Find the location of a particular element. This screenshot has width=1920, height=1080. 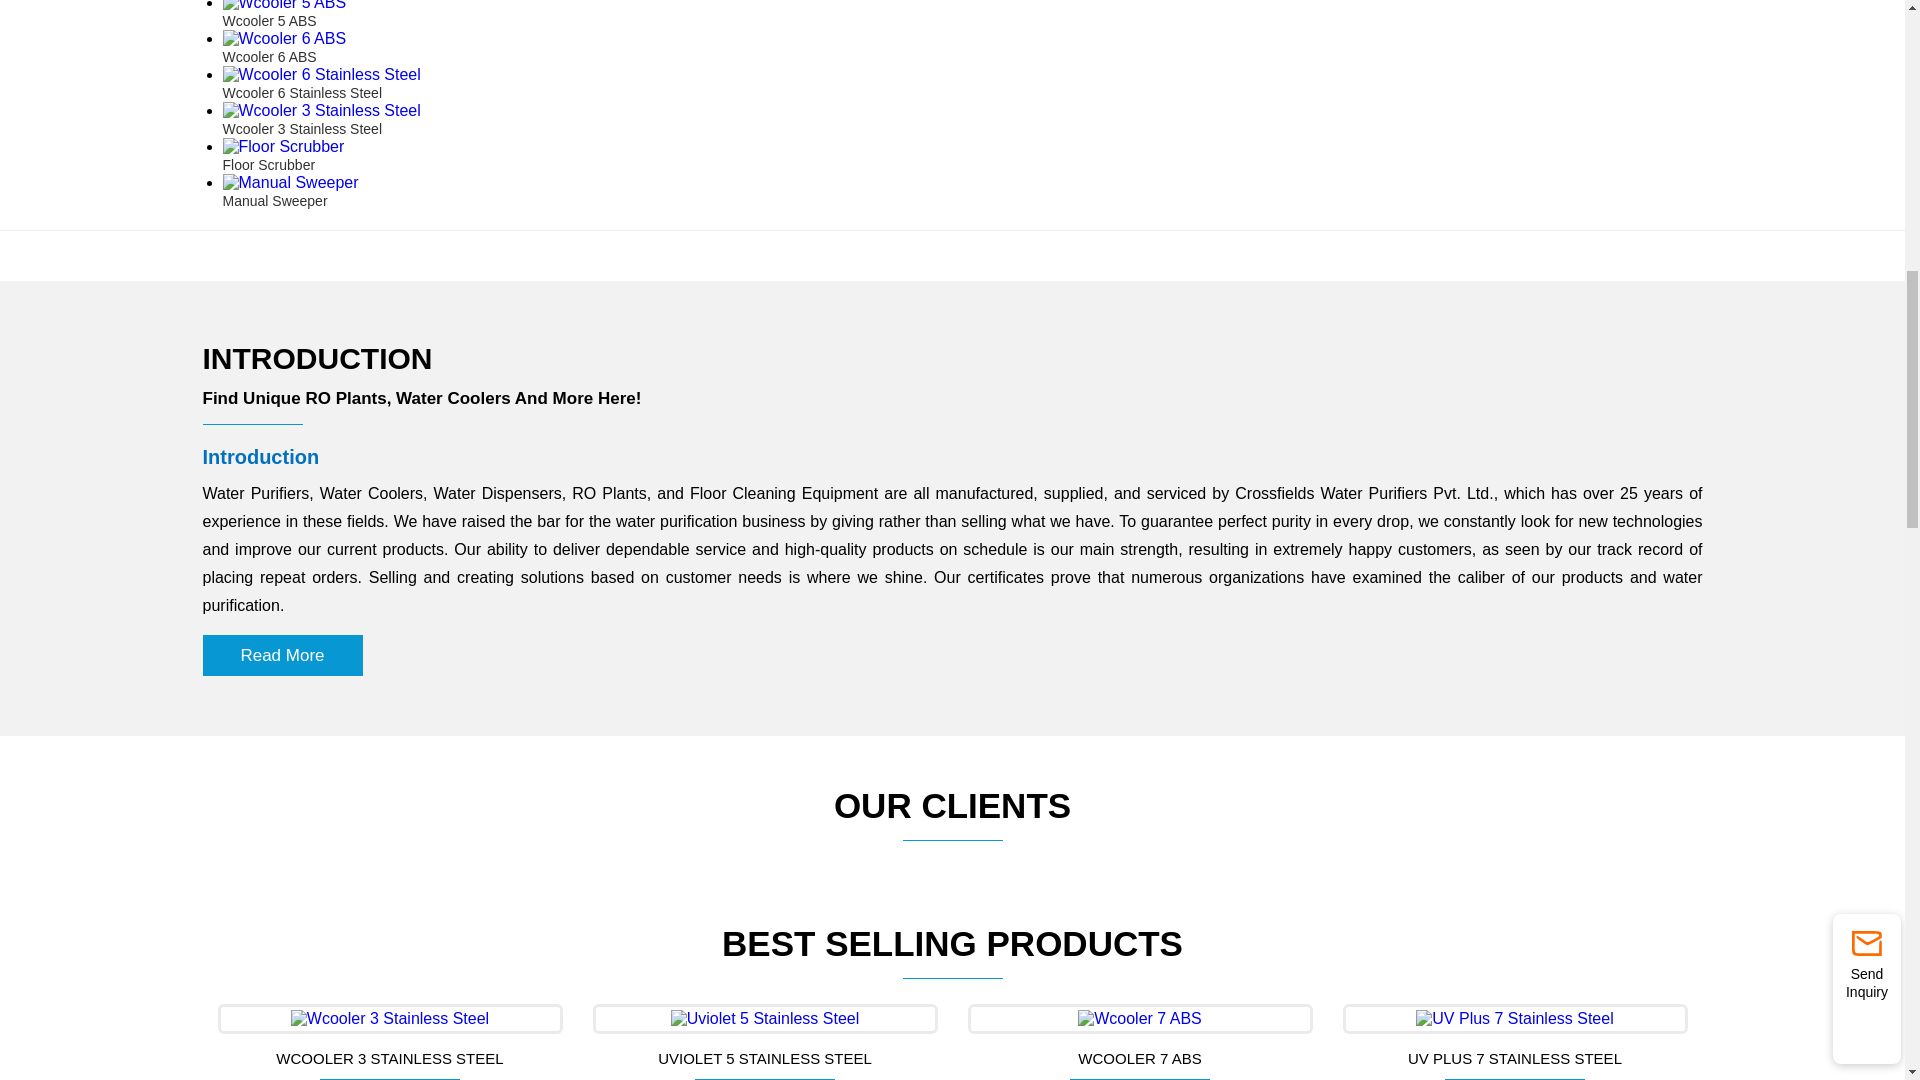

Uviolet 5 Stainless Steel is located at coordinates (765, 1018).